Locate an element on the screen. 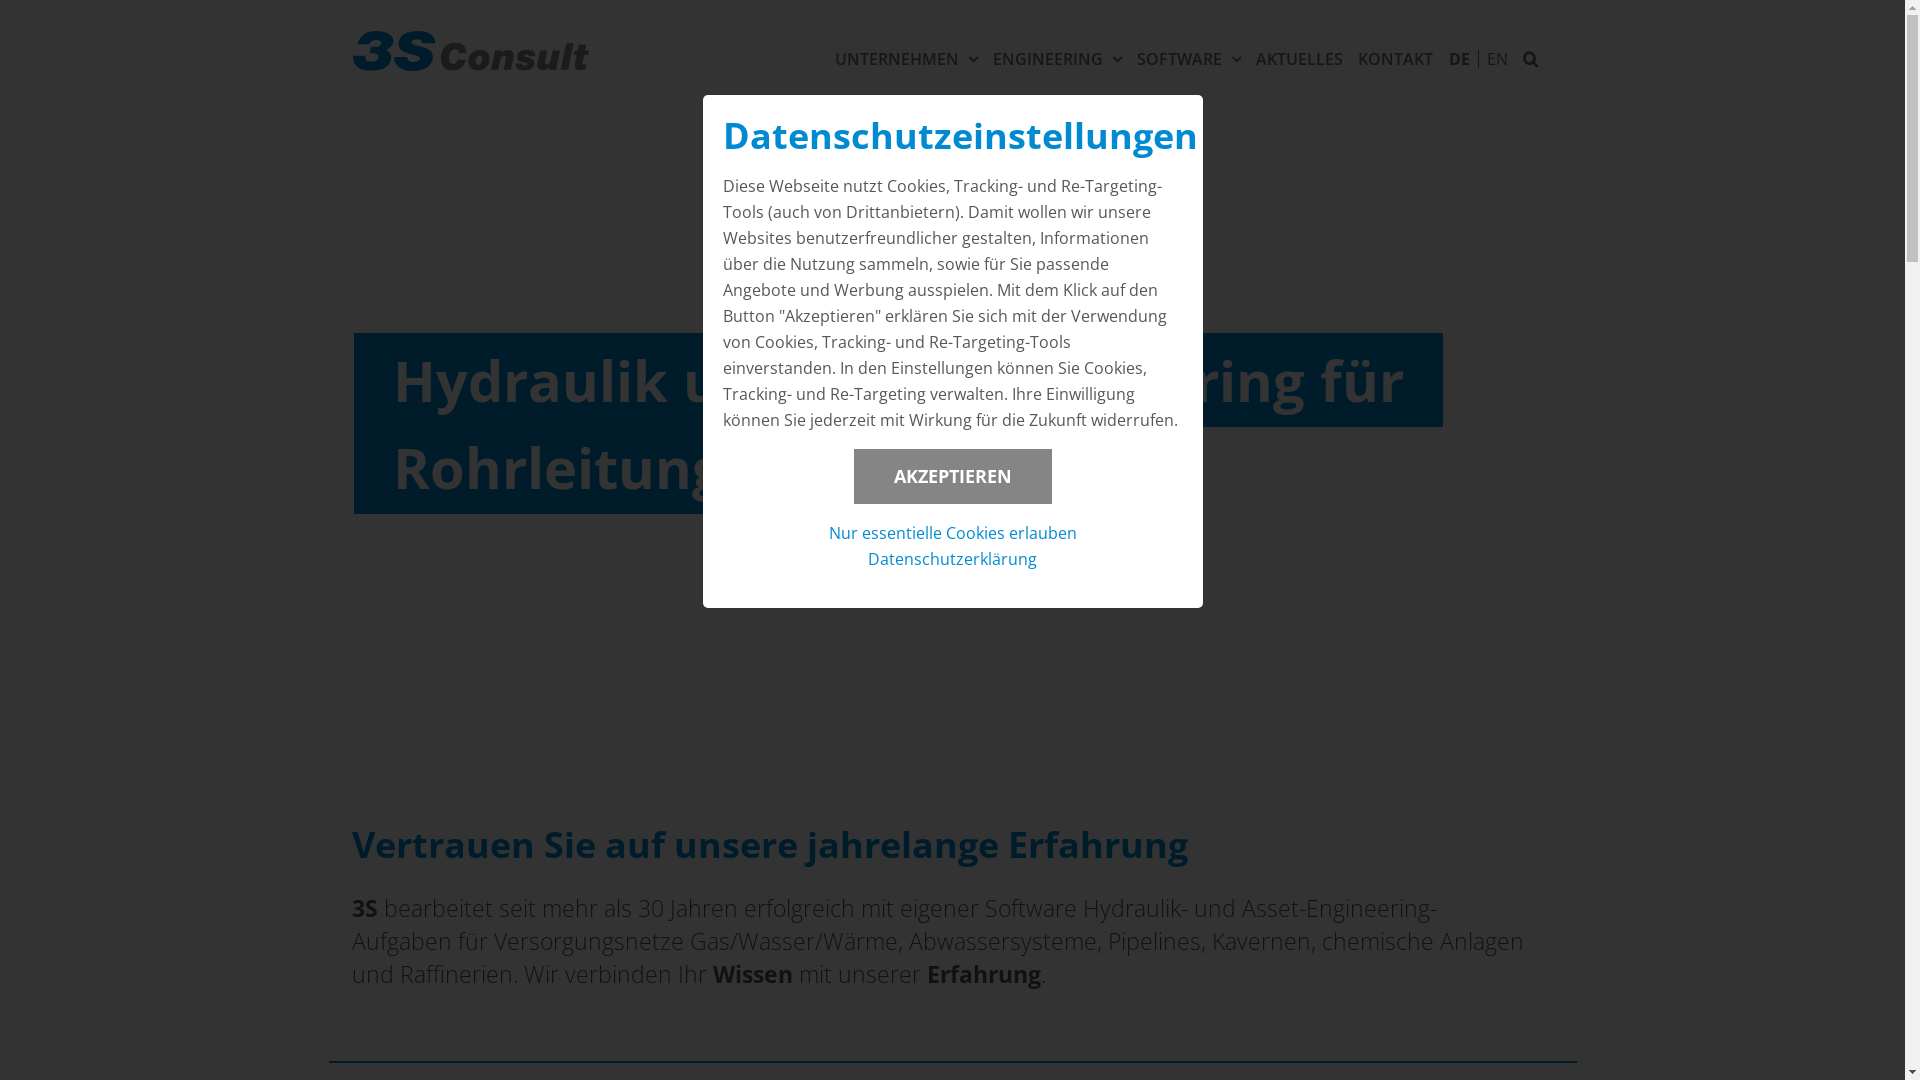 The height and width of the screenshot is (1080, 1920). SOFTWARE is located at coordinates (1188, 57).